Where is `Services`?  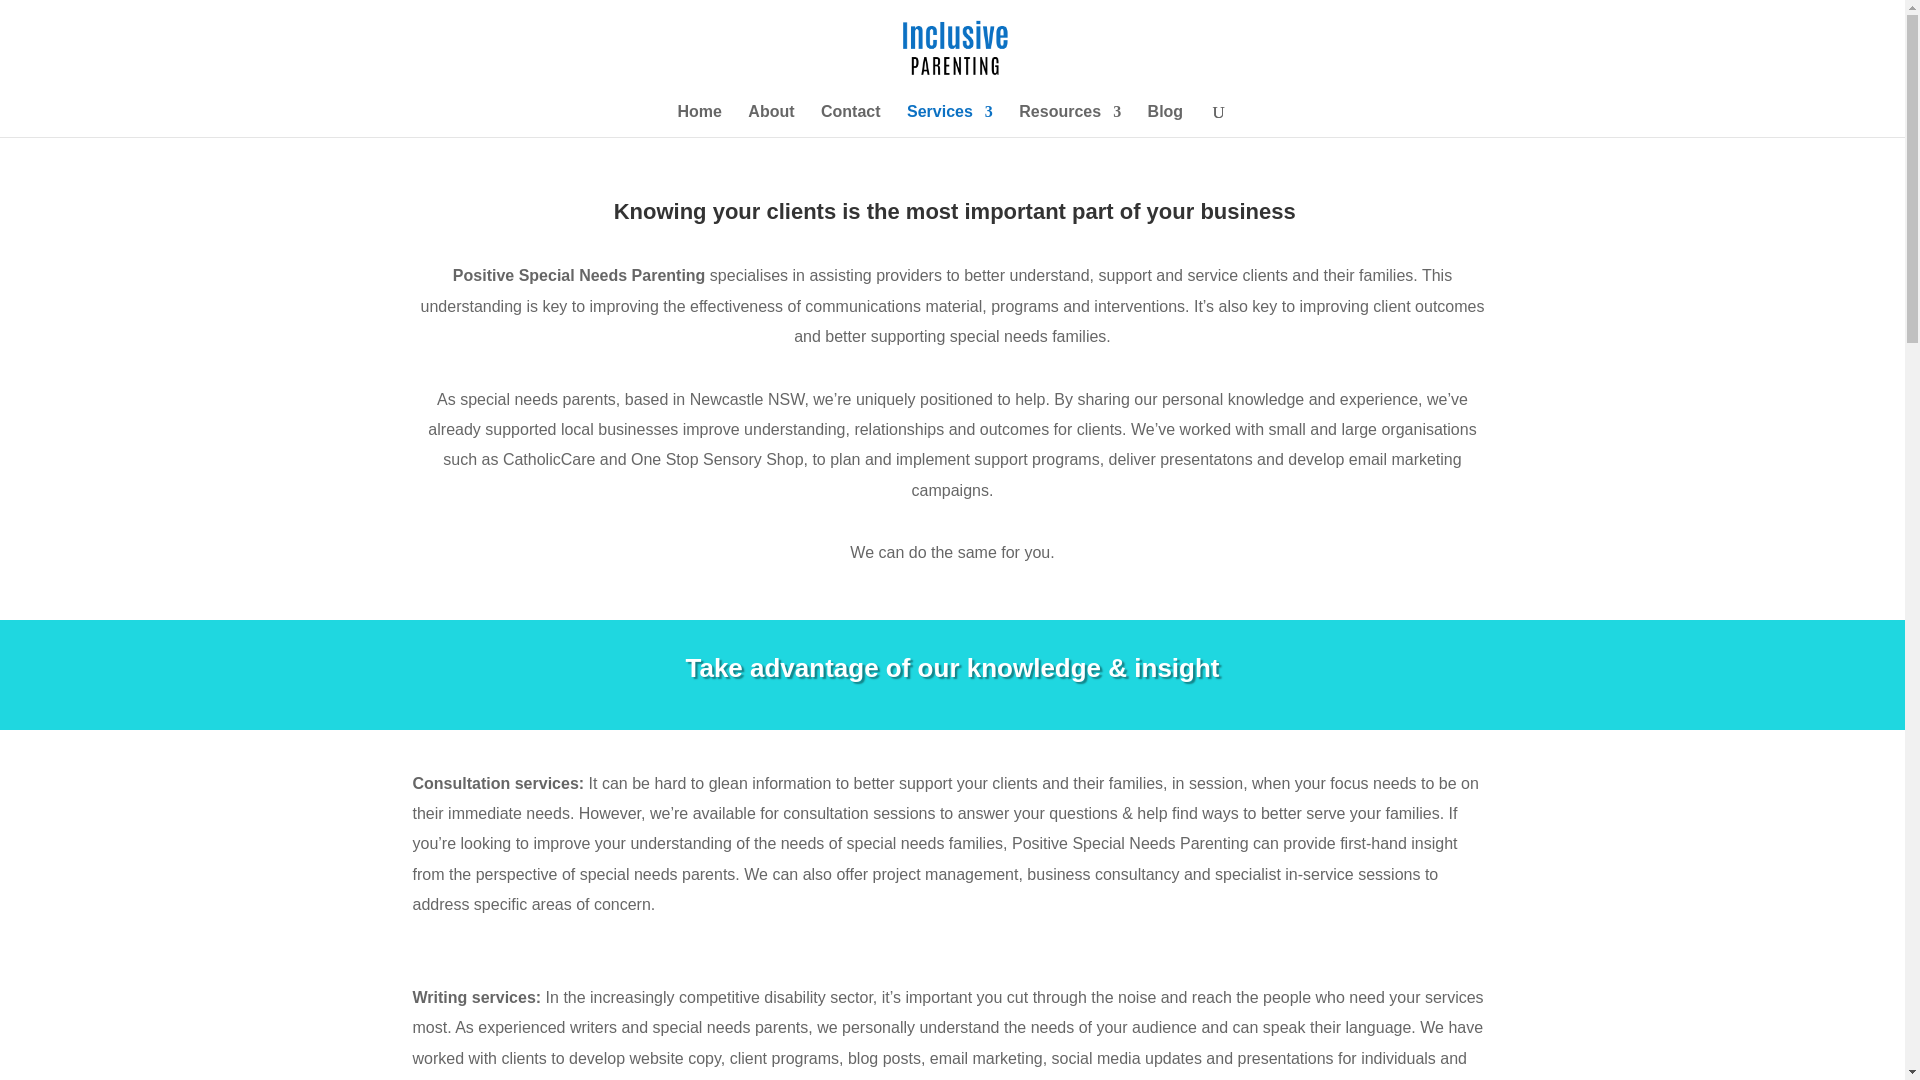 Services is located at coordinates (949, 120).